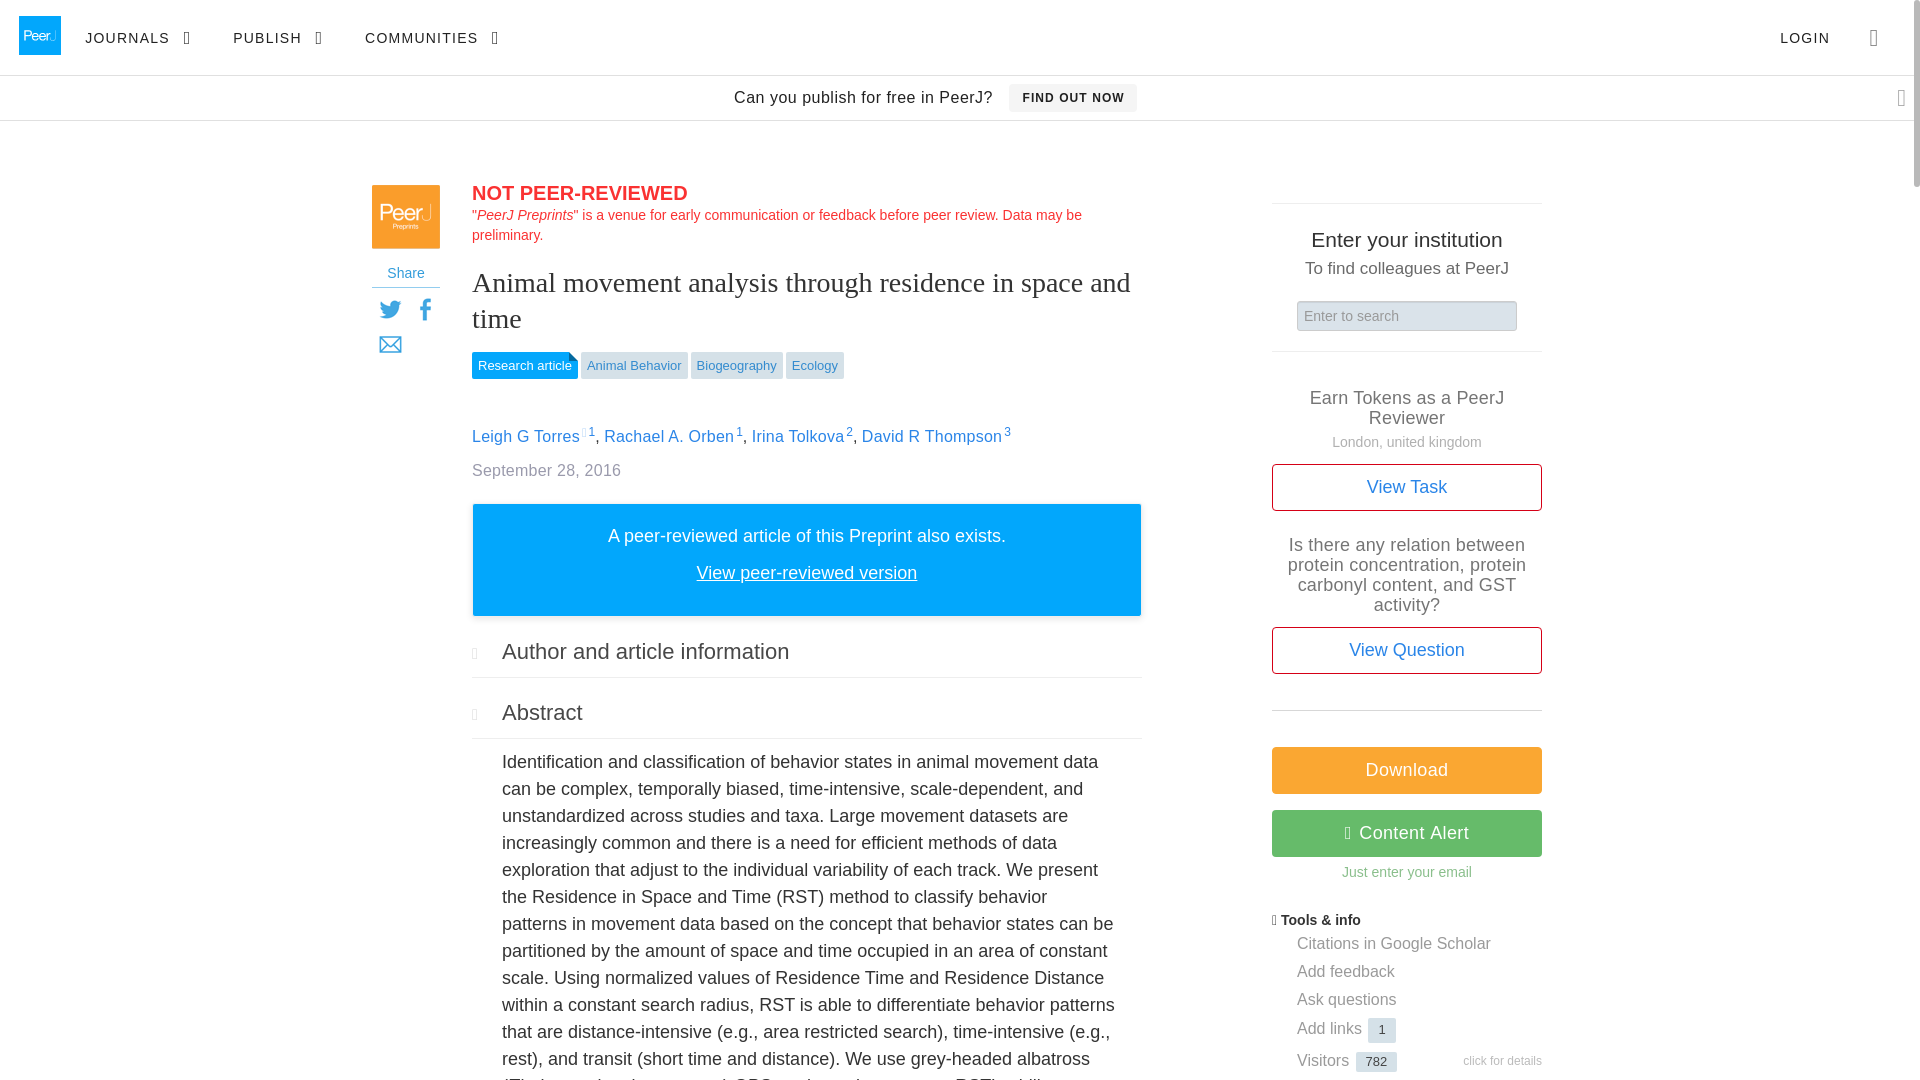 The image size is (1920, 1080). I want to click on Ecology, so click(814, 366).